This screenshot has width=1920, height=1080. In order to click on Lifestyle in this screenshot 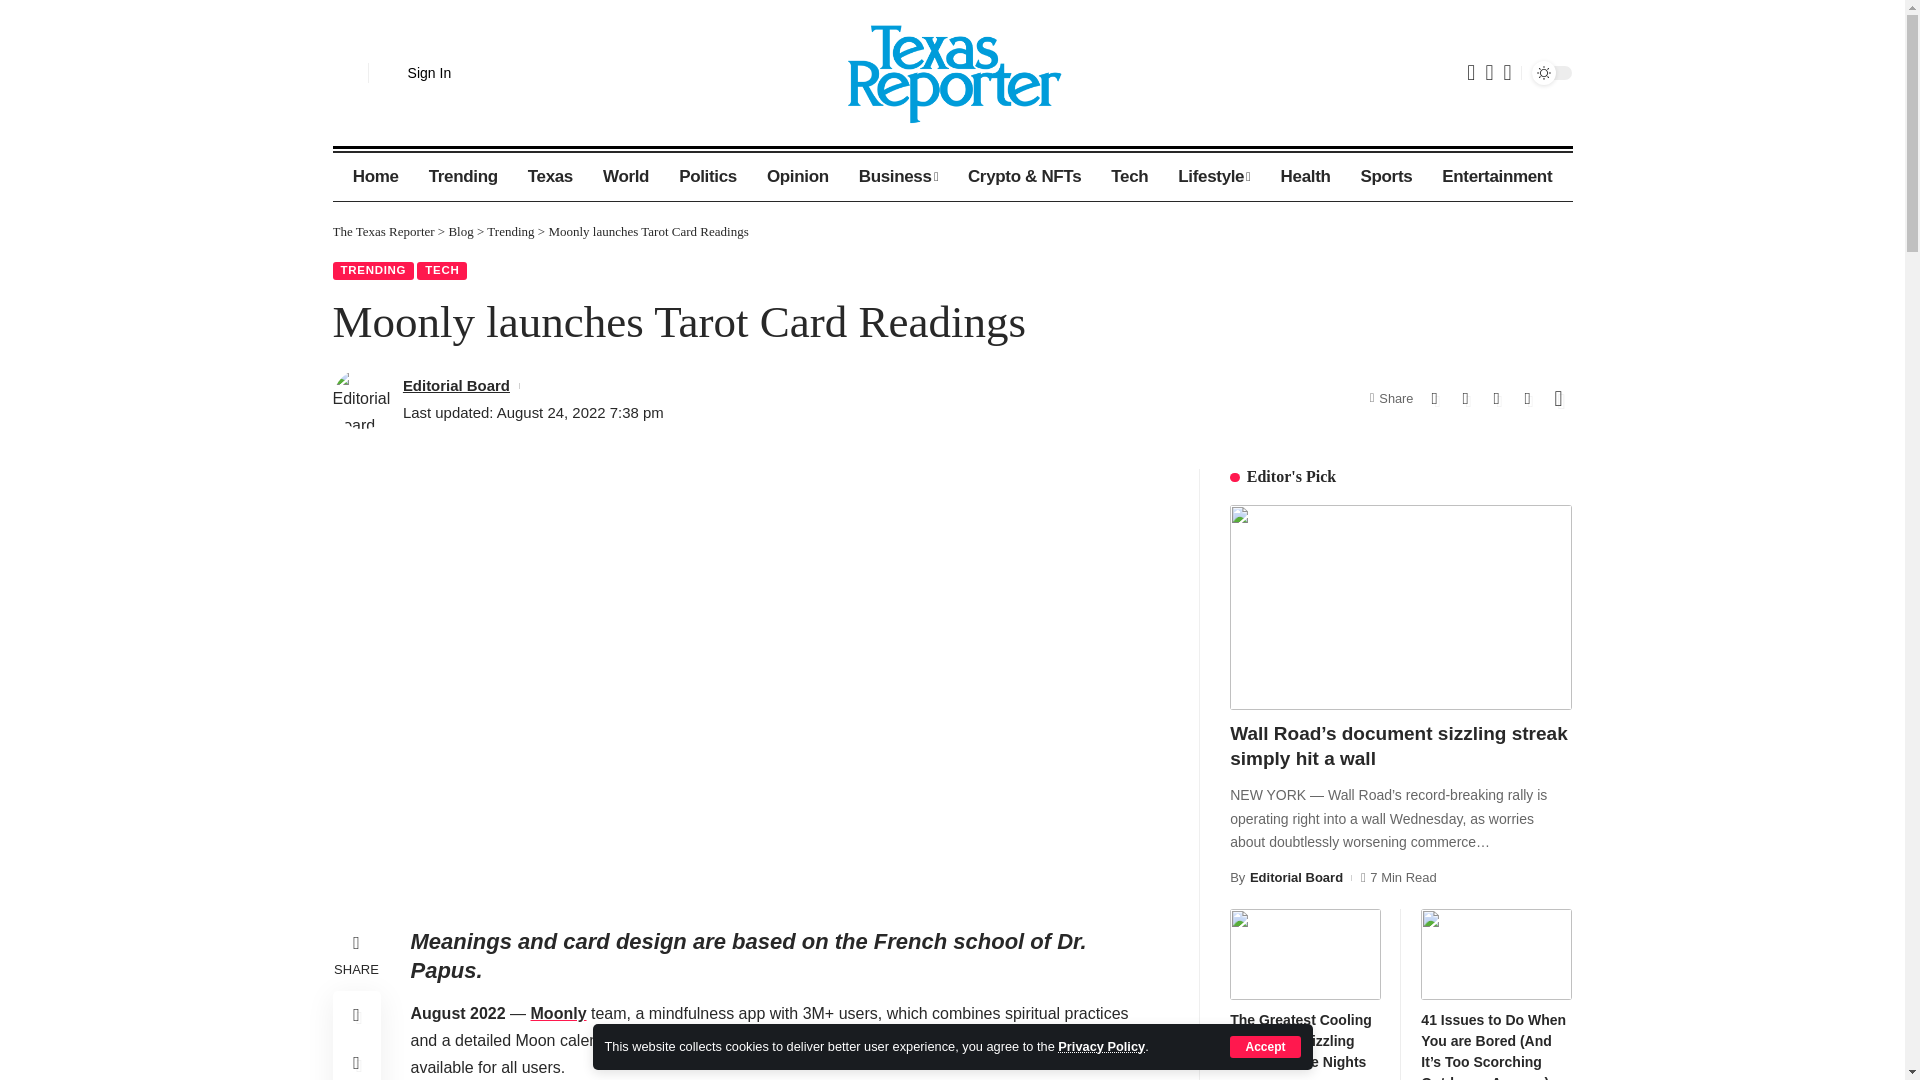, I will do `click(1214, 176)`.